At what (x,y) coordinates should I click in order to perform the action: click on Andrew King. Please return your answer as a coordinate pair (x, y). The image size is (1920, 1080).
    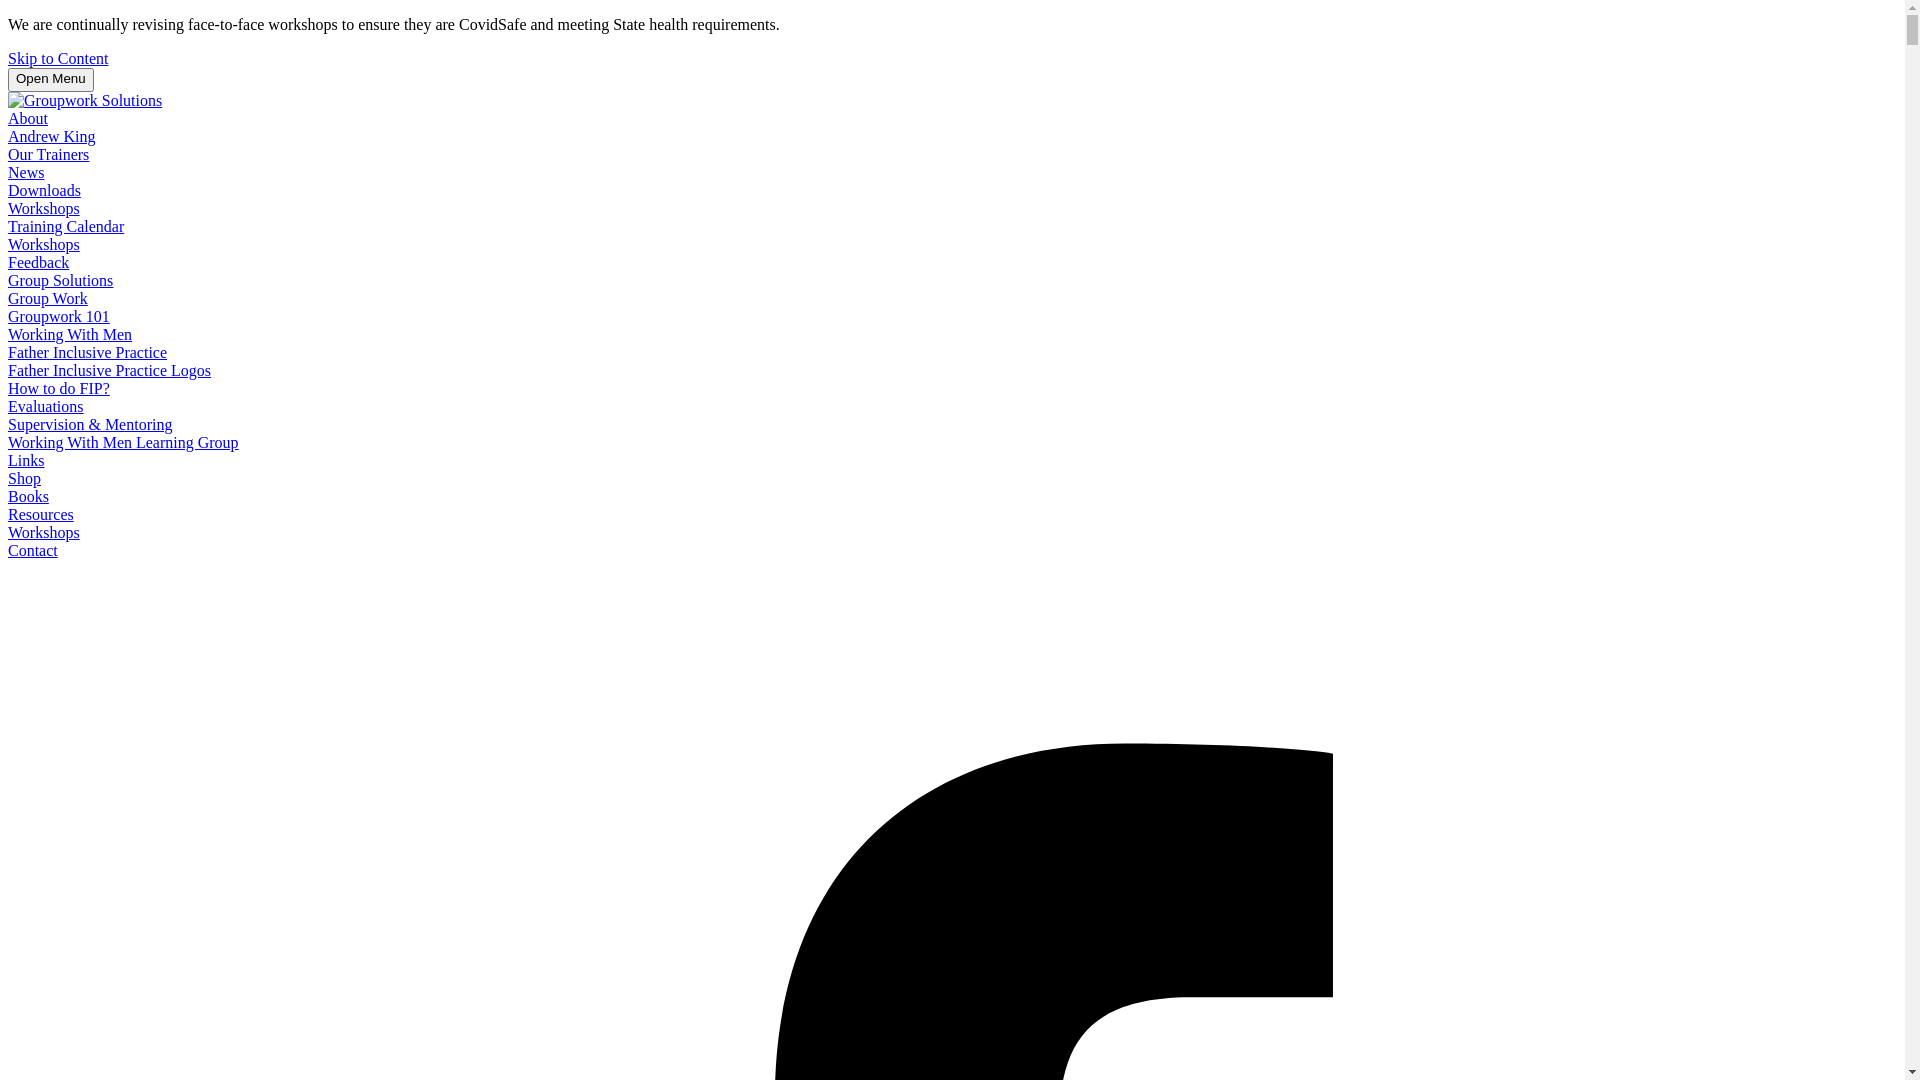
    Looking at the image, I should click on (52, 136).